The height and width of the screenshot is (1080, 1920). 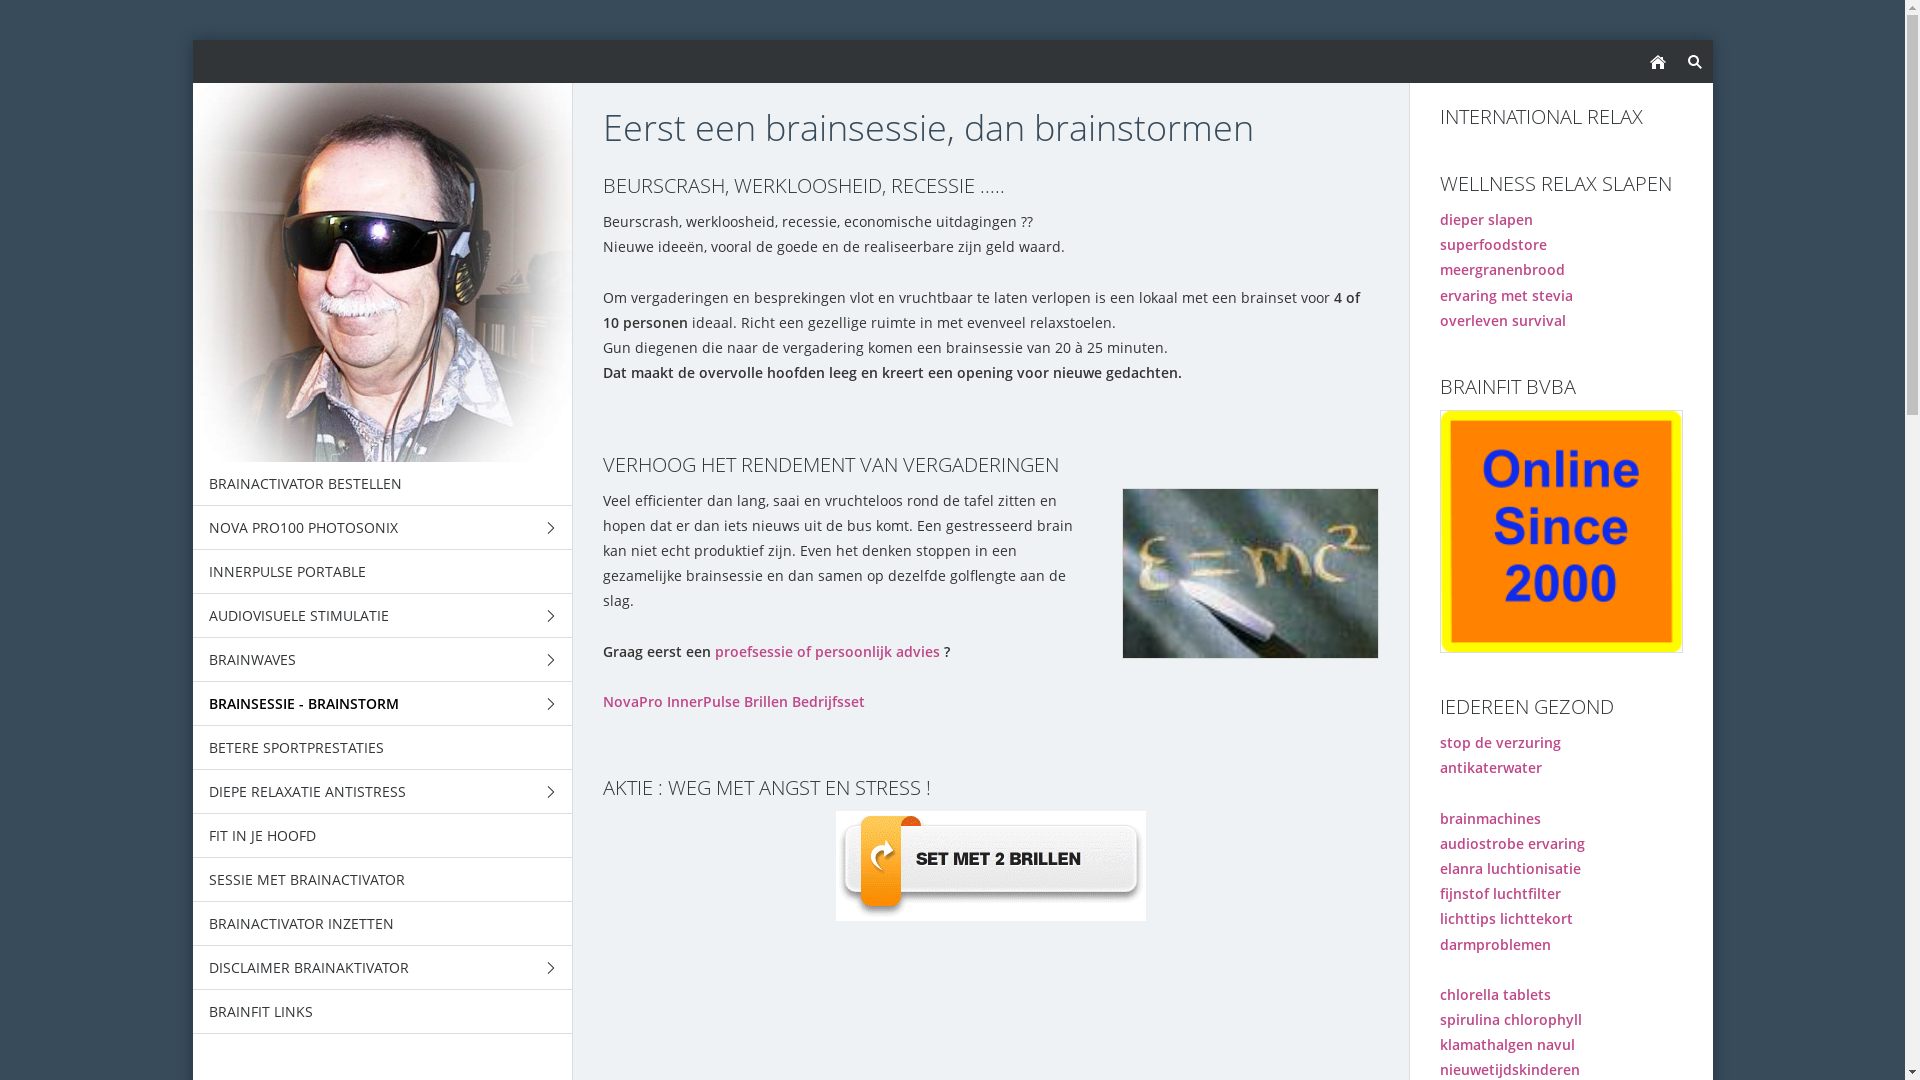 I want to click on audiostrobe ervaring, so click(x=1512, y=844).